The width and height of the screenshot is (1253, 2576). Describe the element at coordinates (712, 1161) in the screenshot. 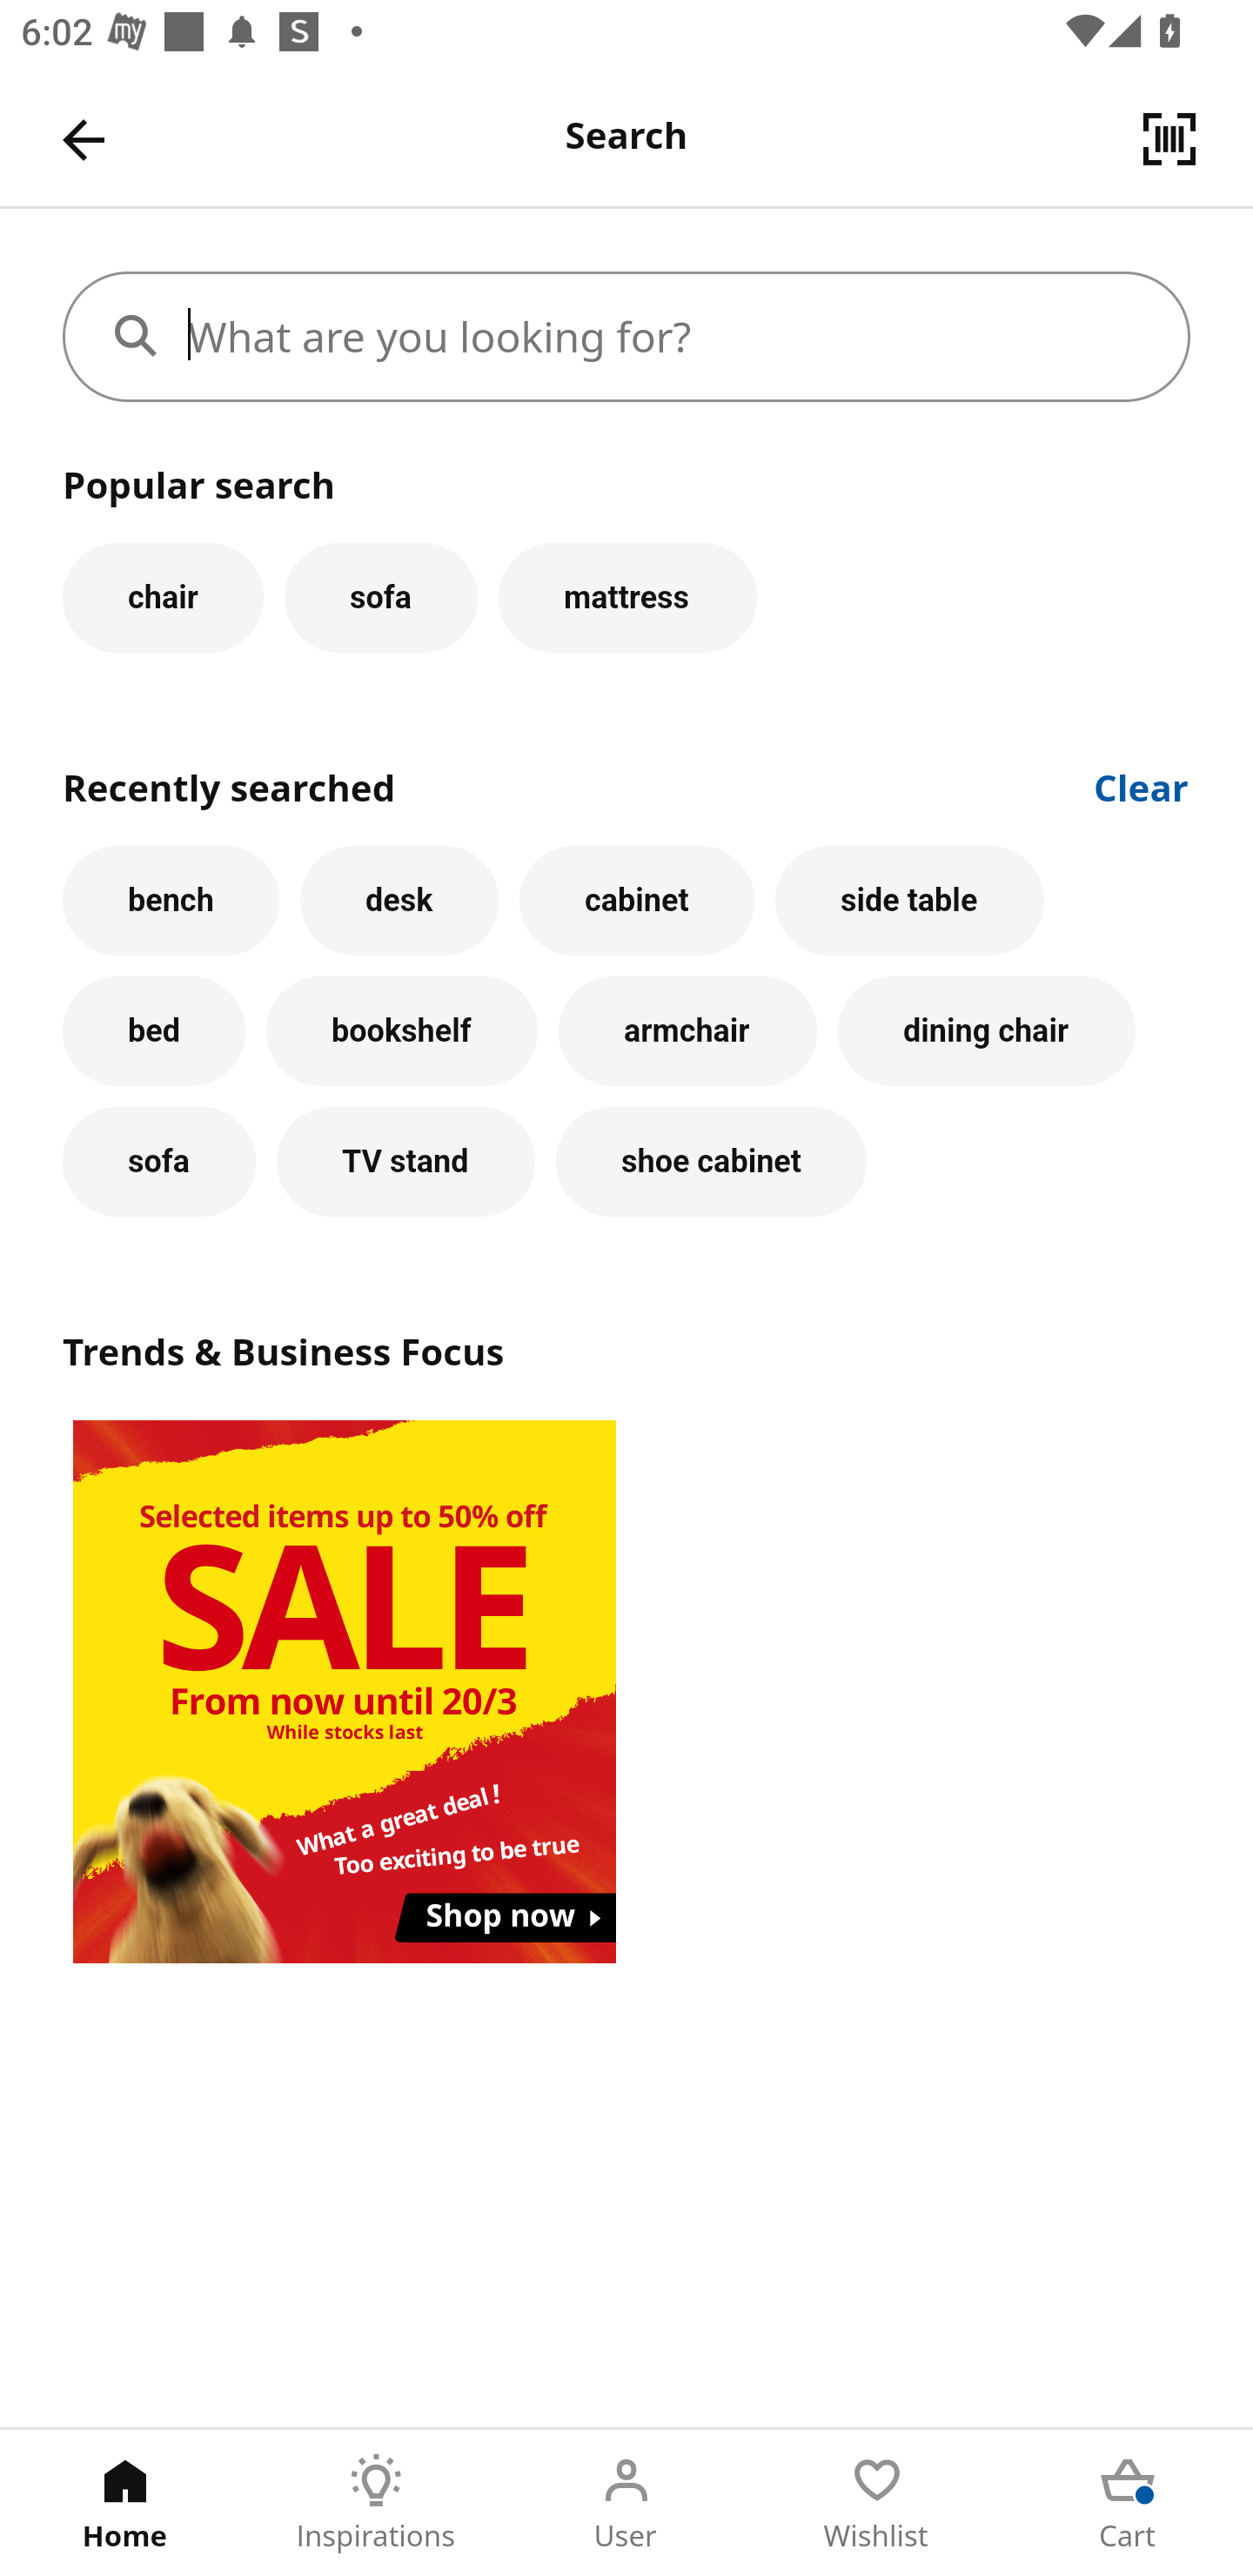

I see `shoe cabinet` at that location.